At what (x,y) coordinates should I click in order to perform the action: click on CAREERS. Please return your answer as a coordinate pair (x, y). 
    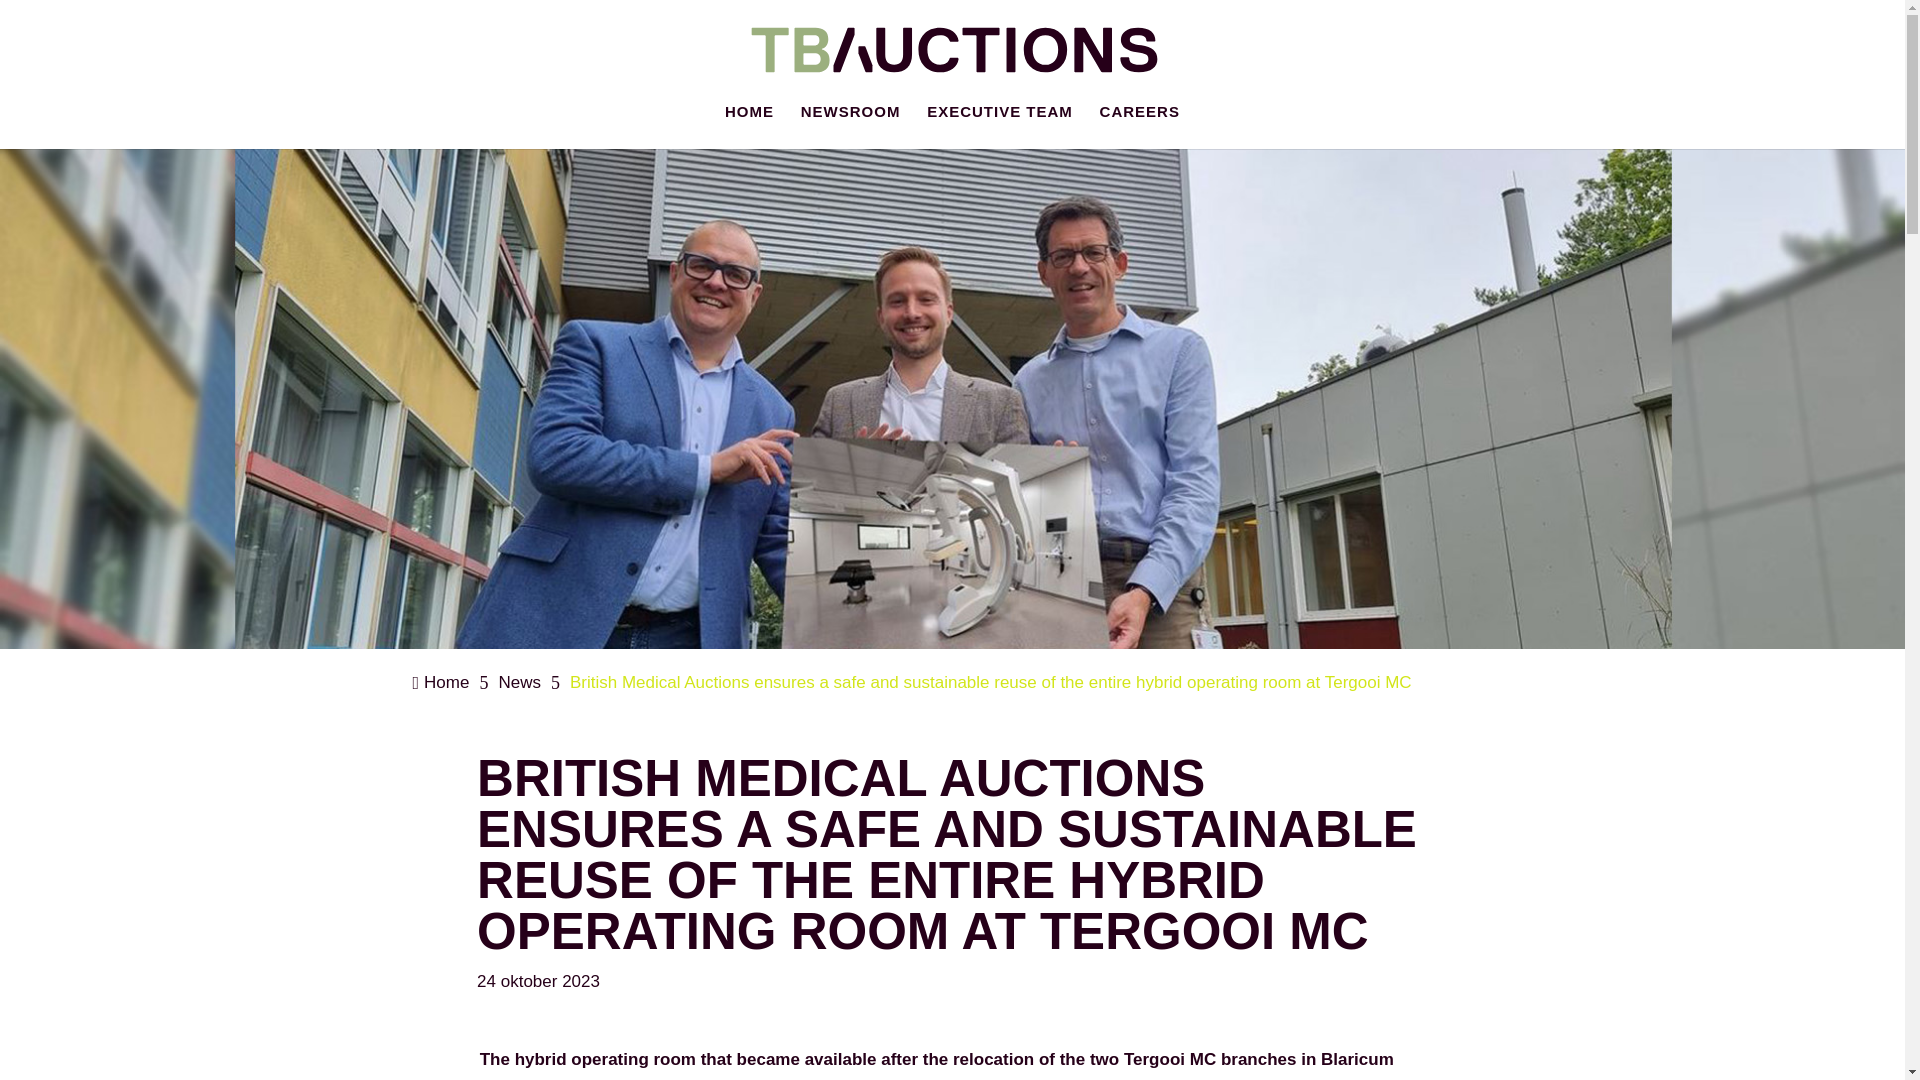
    Looking at the image, I should click on (1140, 126).